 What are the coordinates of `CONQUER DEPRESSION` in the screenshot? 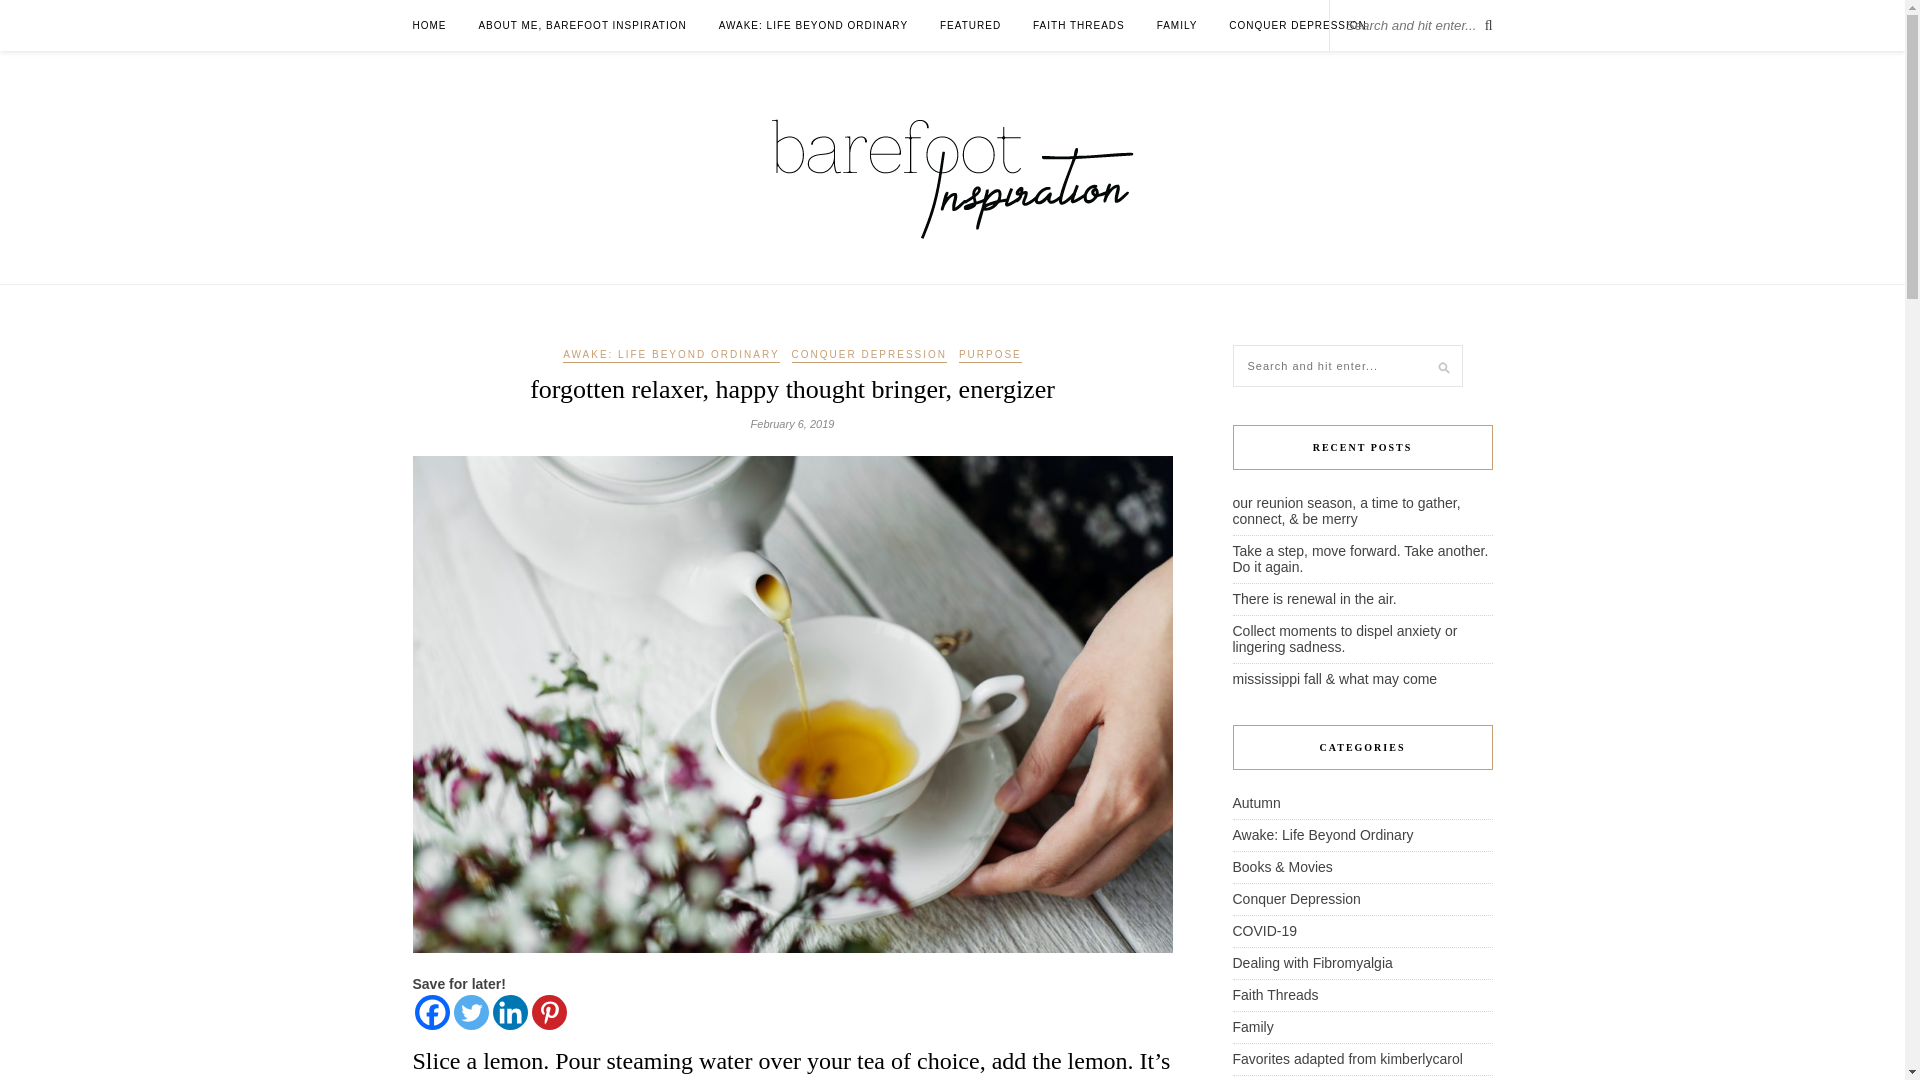 It's located at (1296, 25).